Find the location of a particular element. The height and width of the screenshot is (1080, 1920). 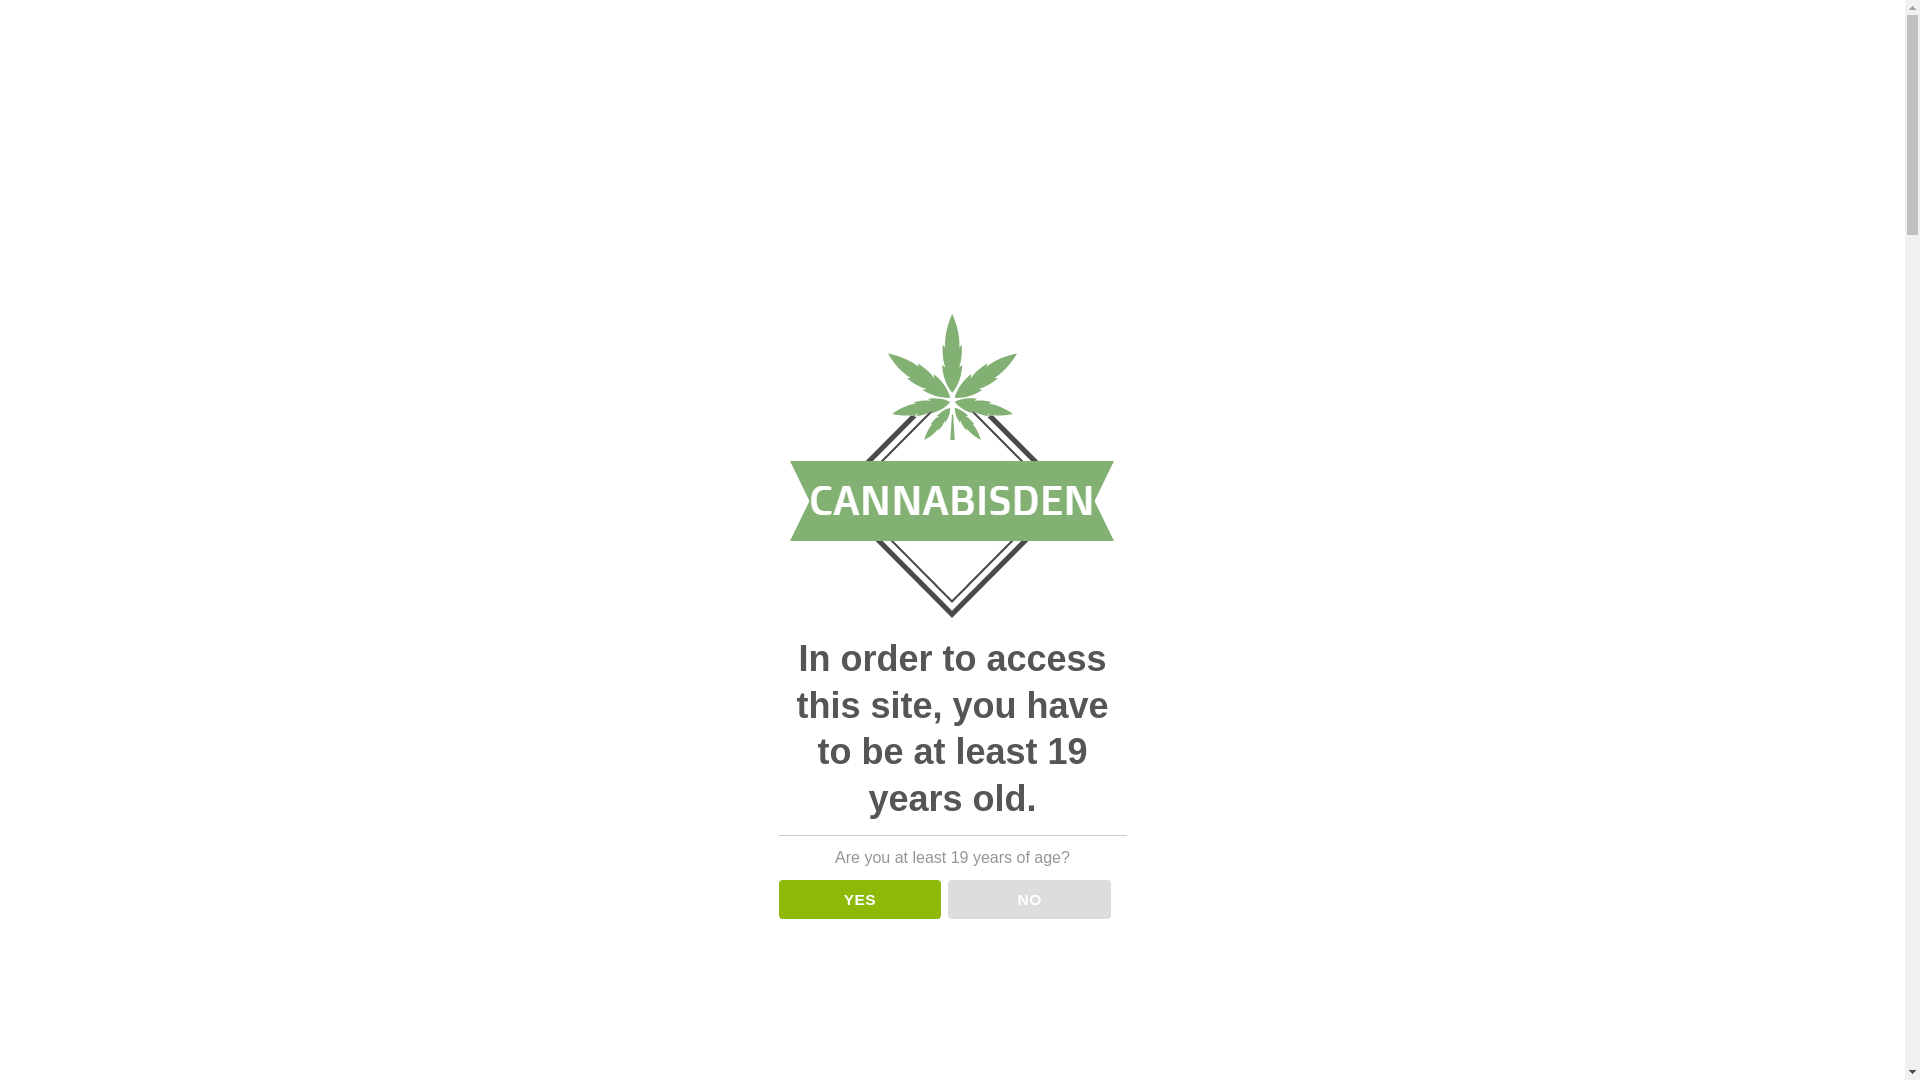

Edibles is located at coordinates (335, 1029).